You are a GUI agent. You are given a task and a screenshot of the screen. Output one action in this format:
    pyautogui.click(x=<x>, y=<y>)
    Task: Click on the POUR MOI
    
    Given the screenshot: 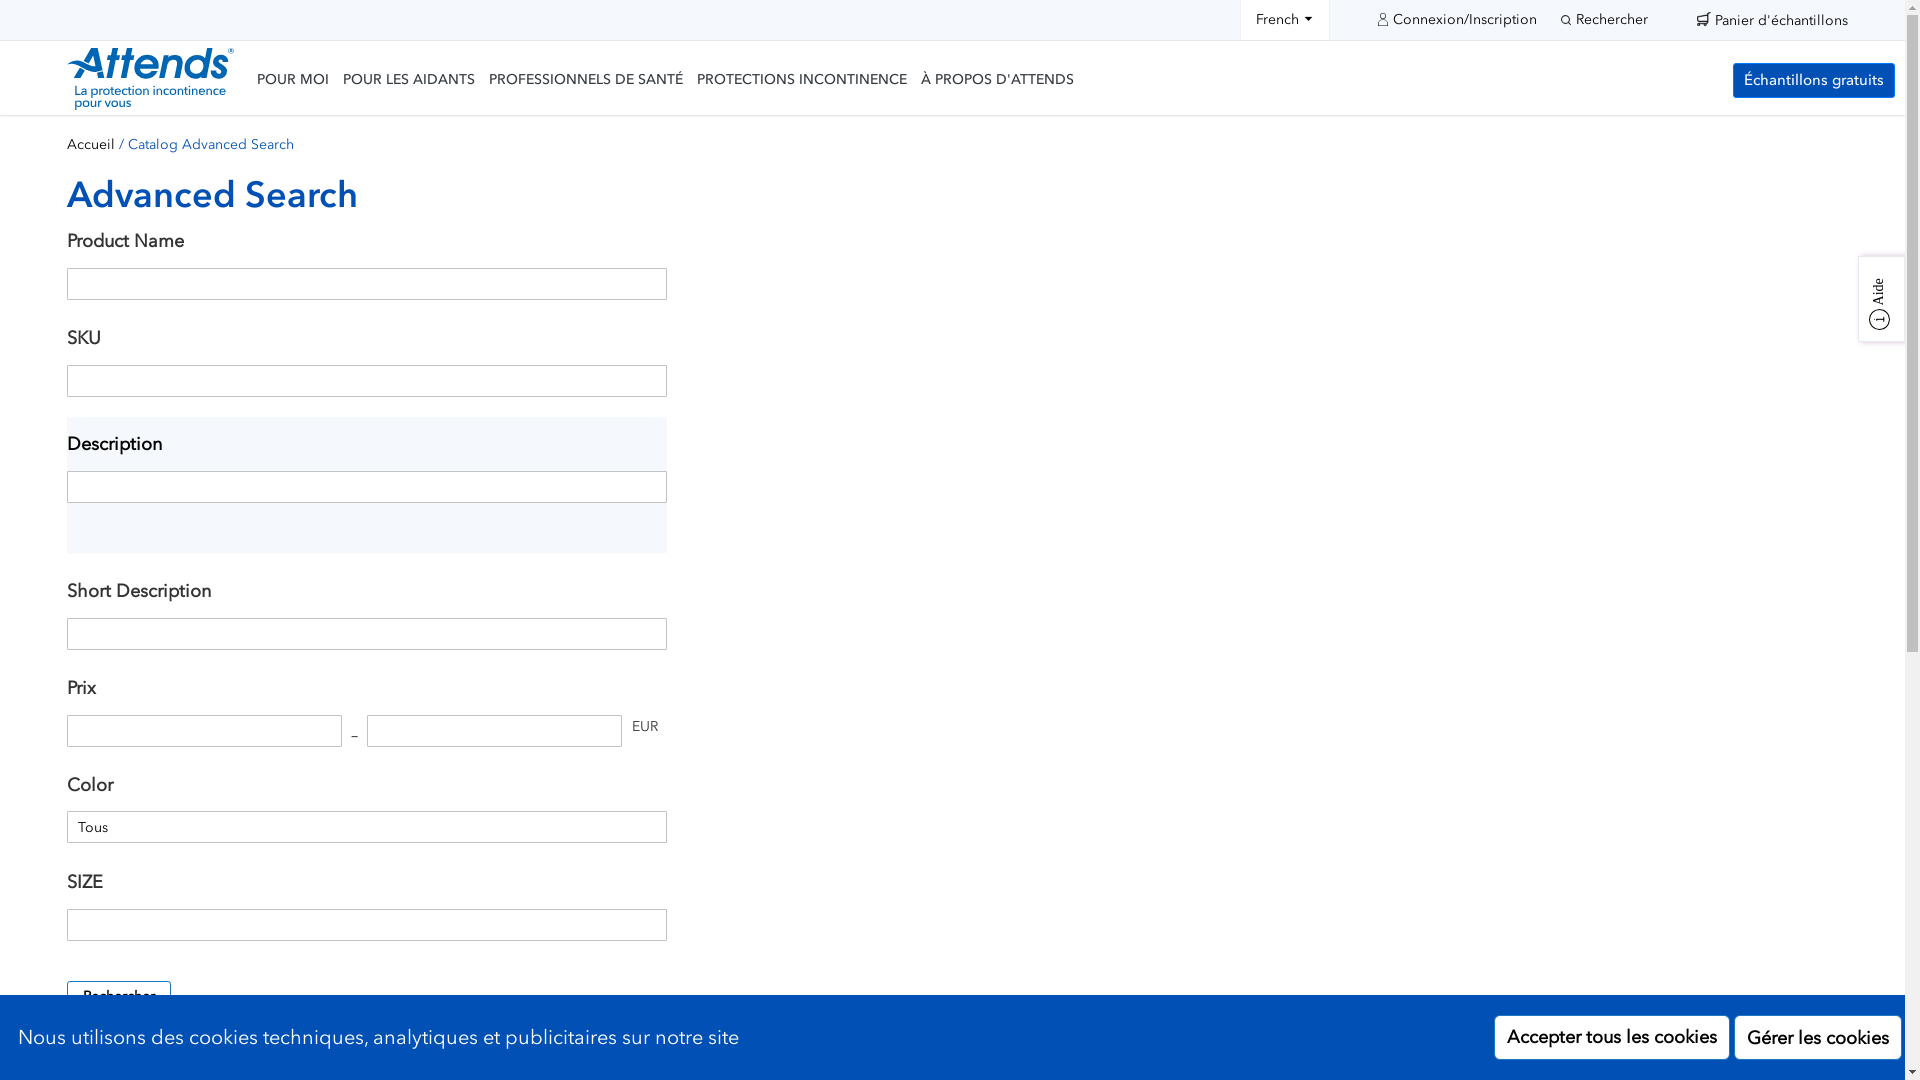 What is the action you would take?
    pyautogui.click(x=293, y=80)
    